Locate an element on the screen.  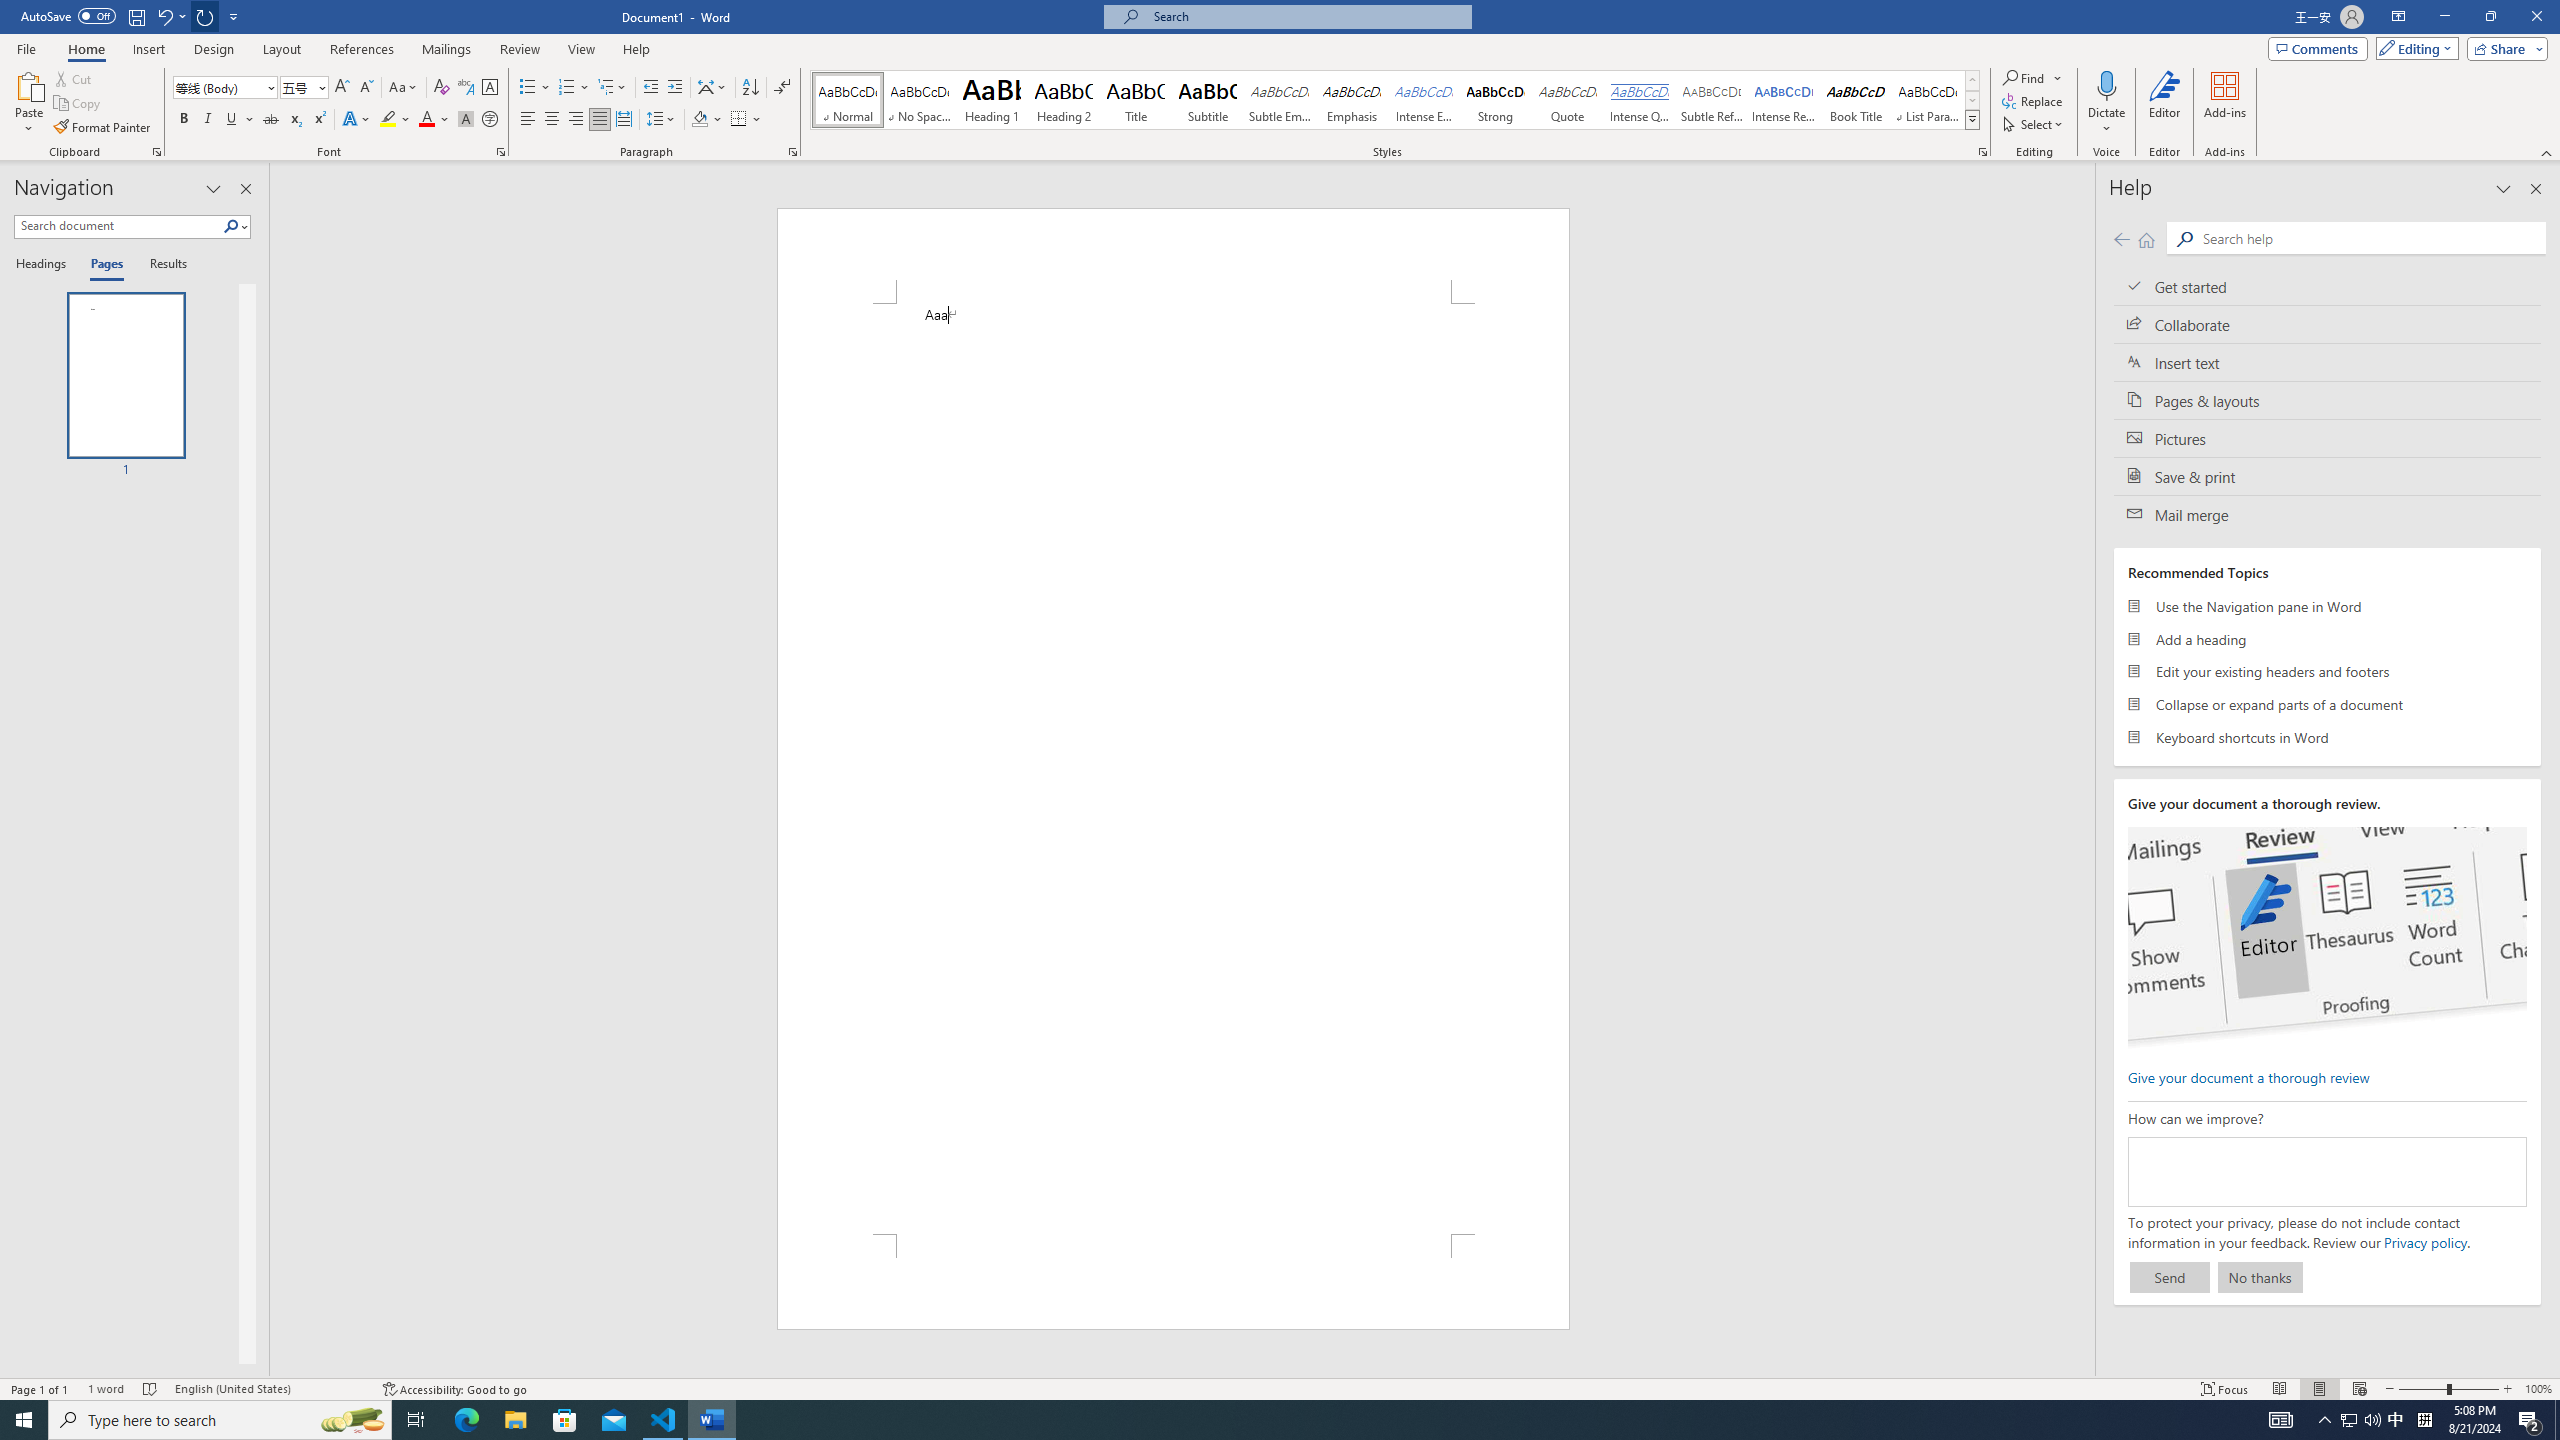
Subtle Emphasis is located at coordinates (1280, 100).